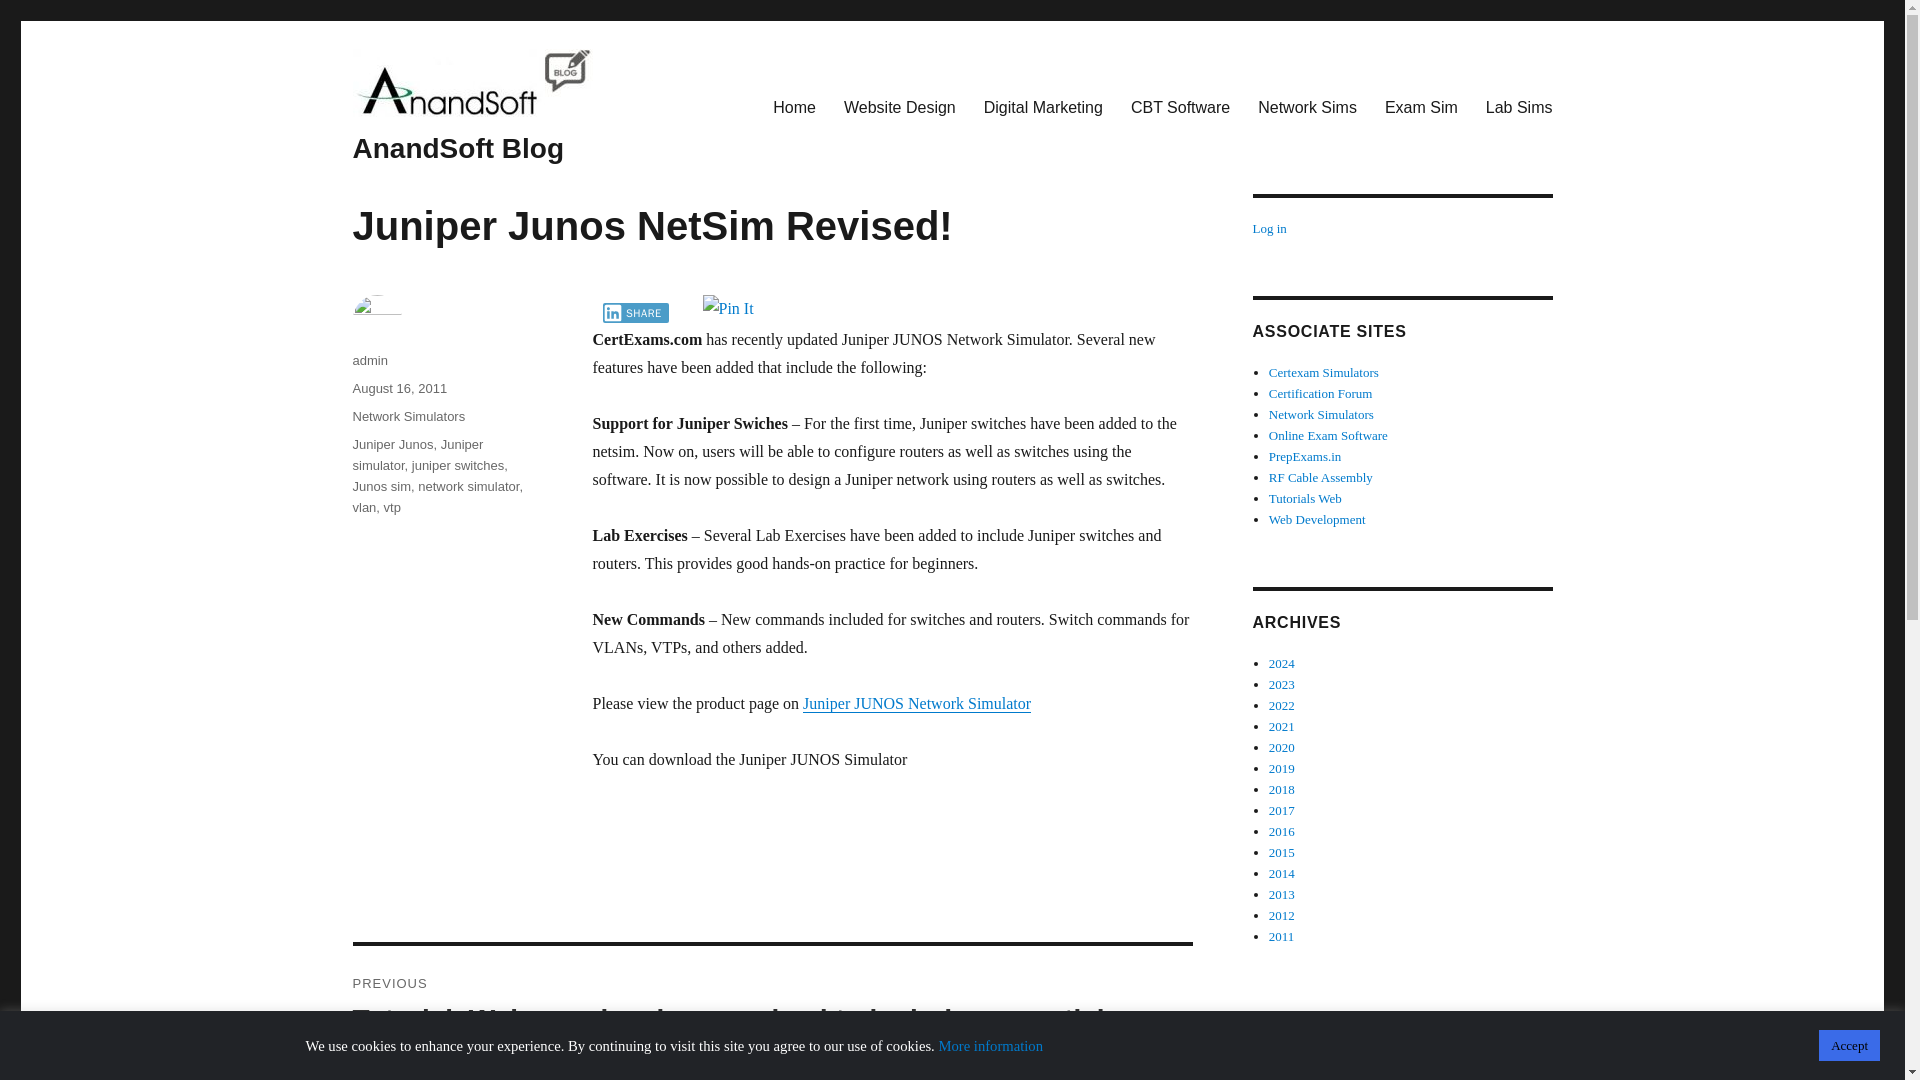 The image size is (1920, 1080). Describe the element at coordinates (458, 465) in the screenshot. I see `juniper switches` at that location.